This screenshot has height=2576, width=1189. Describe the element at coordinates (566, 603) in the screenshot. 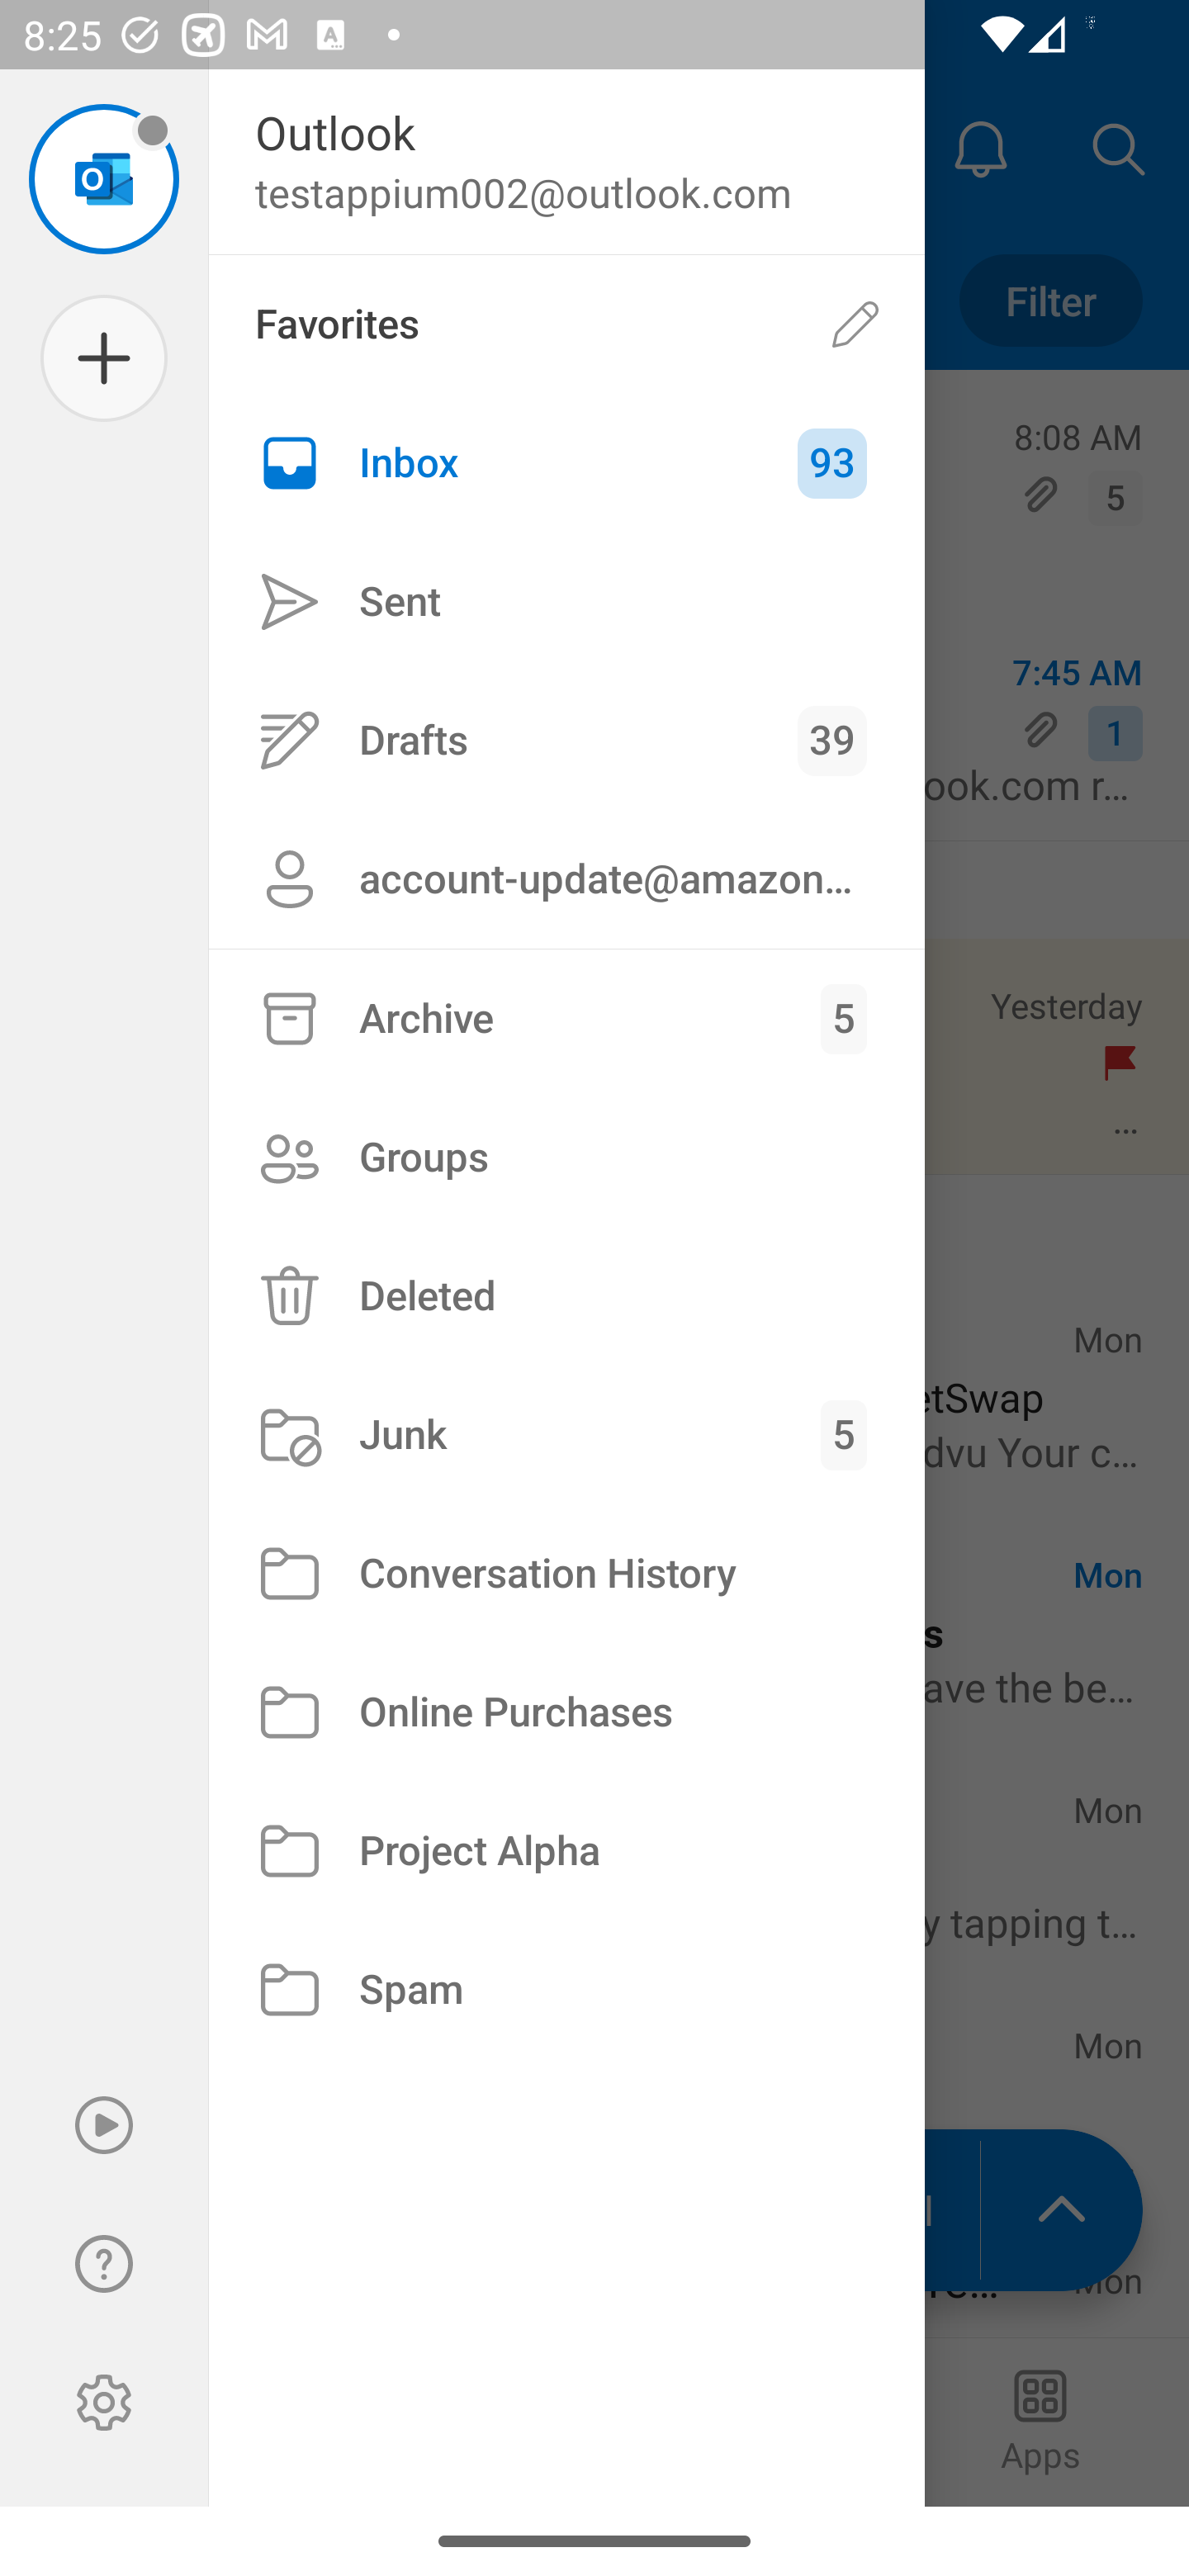

I see `Sent` at that location.